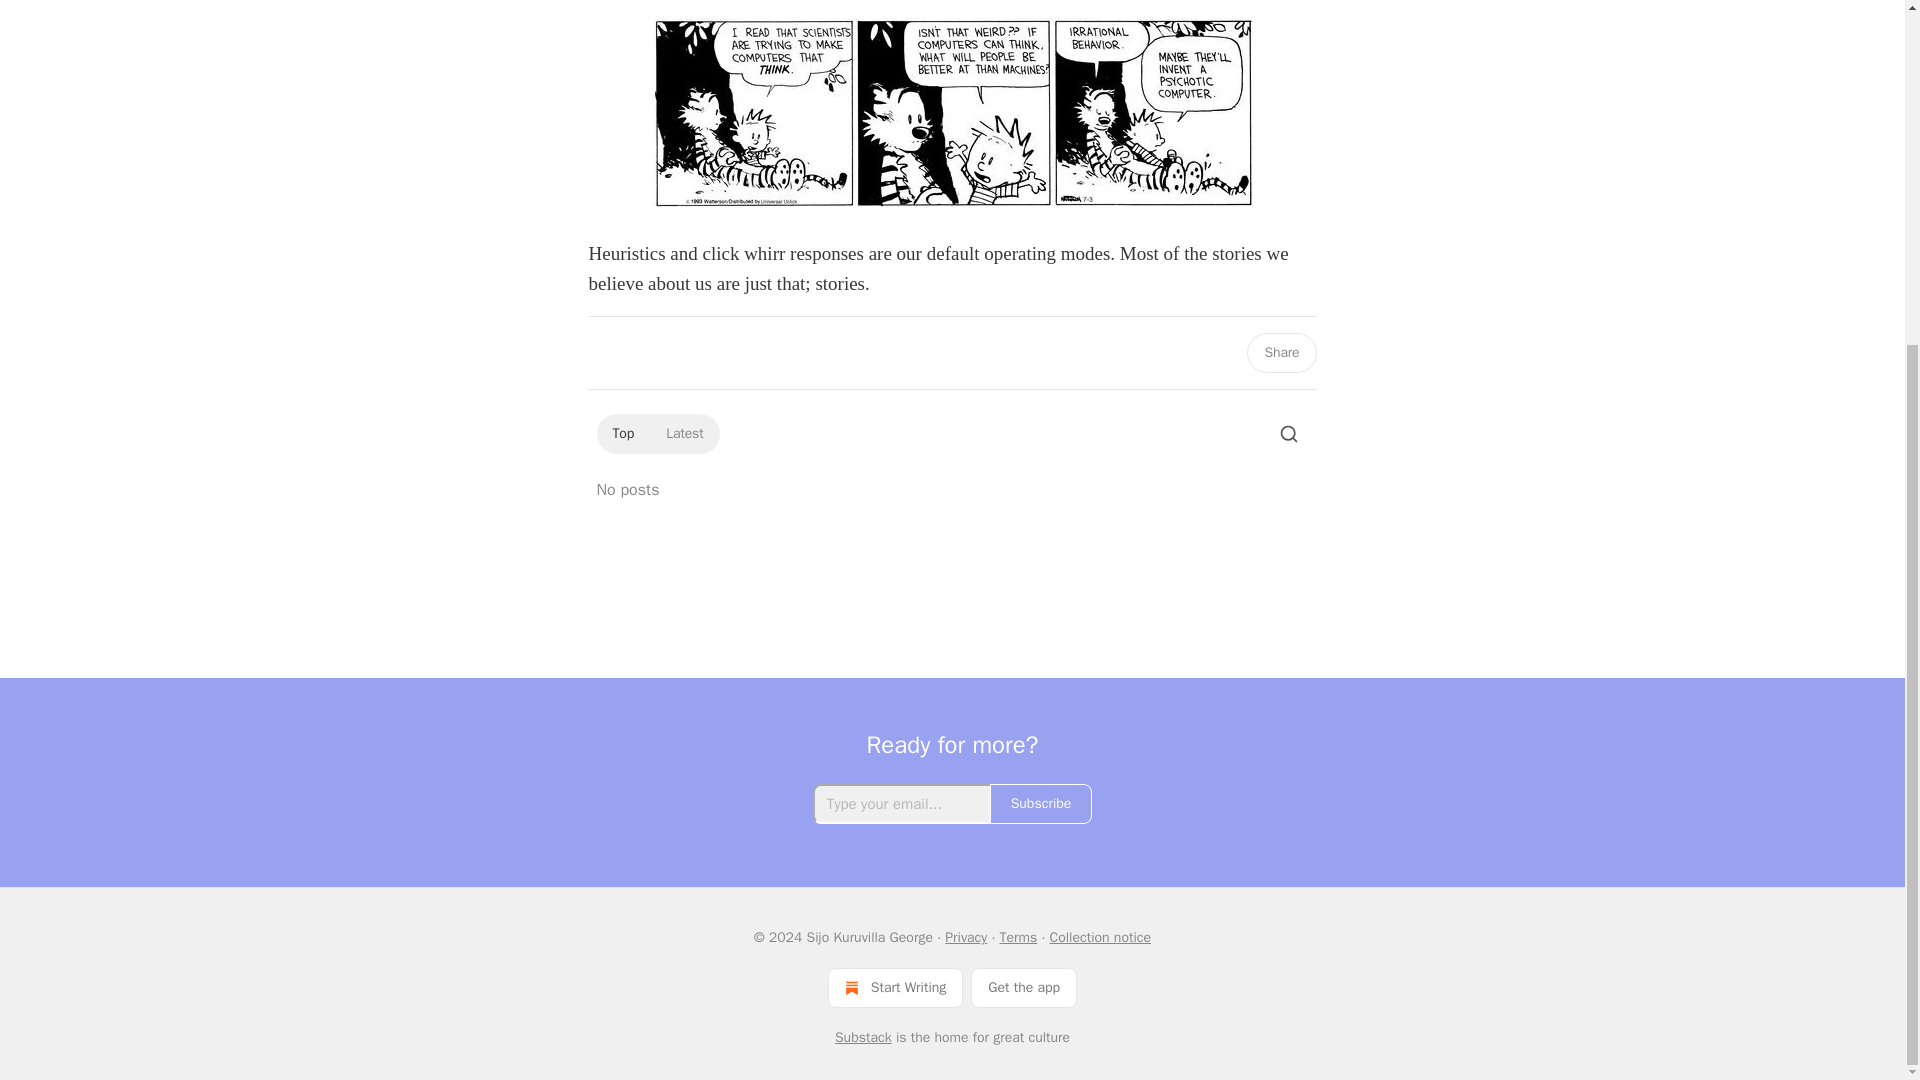  Describe the element at coordinates (895, 987) in the screenshot. I see `Start Writing` at that location.